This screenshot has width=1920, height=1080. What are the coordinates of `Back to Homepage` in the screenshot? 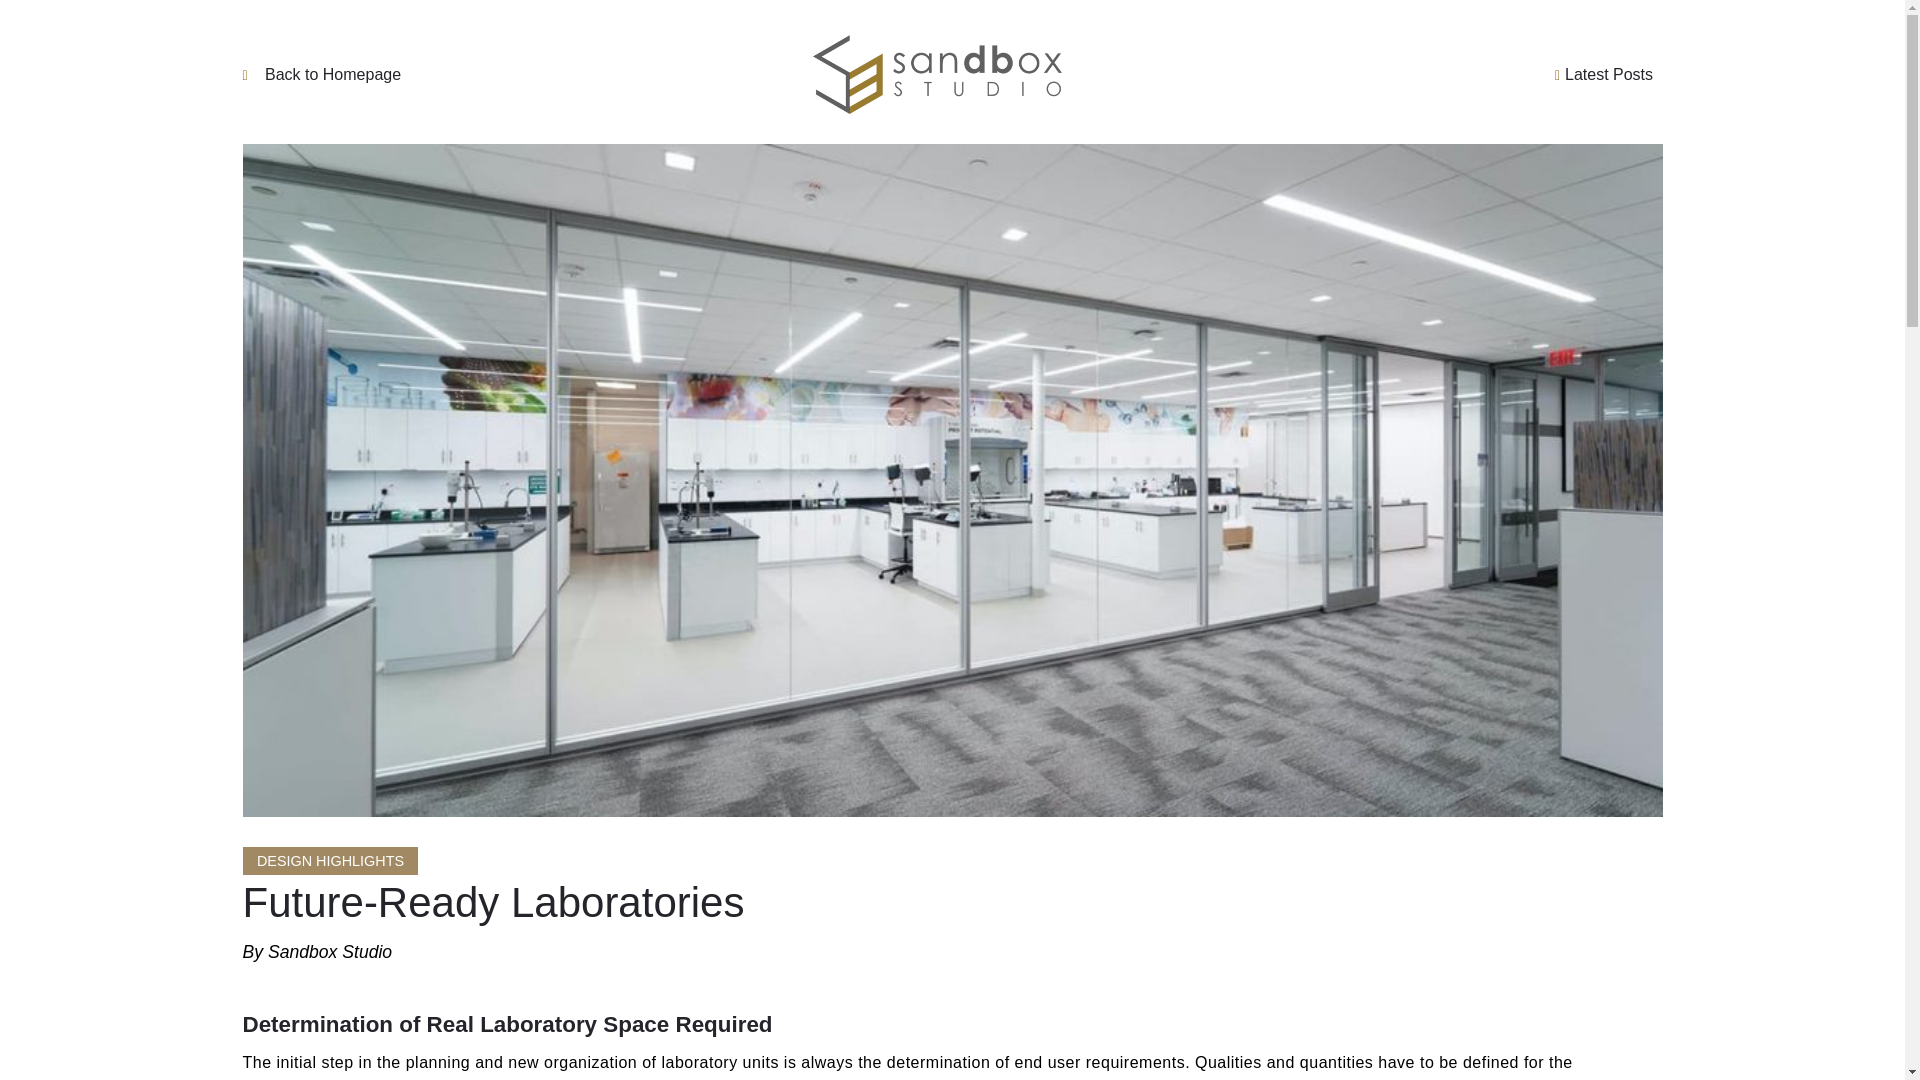 It's located at (411, 74).